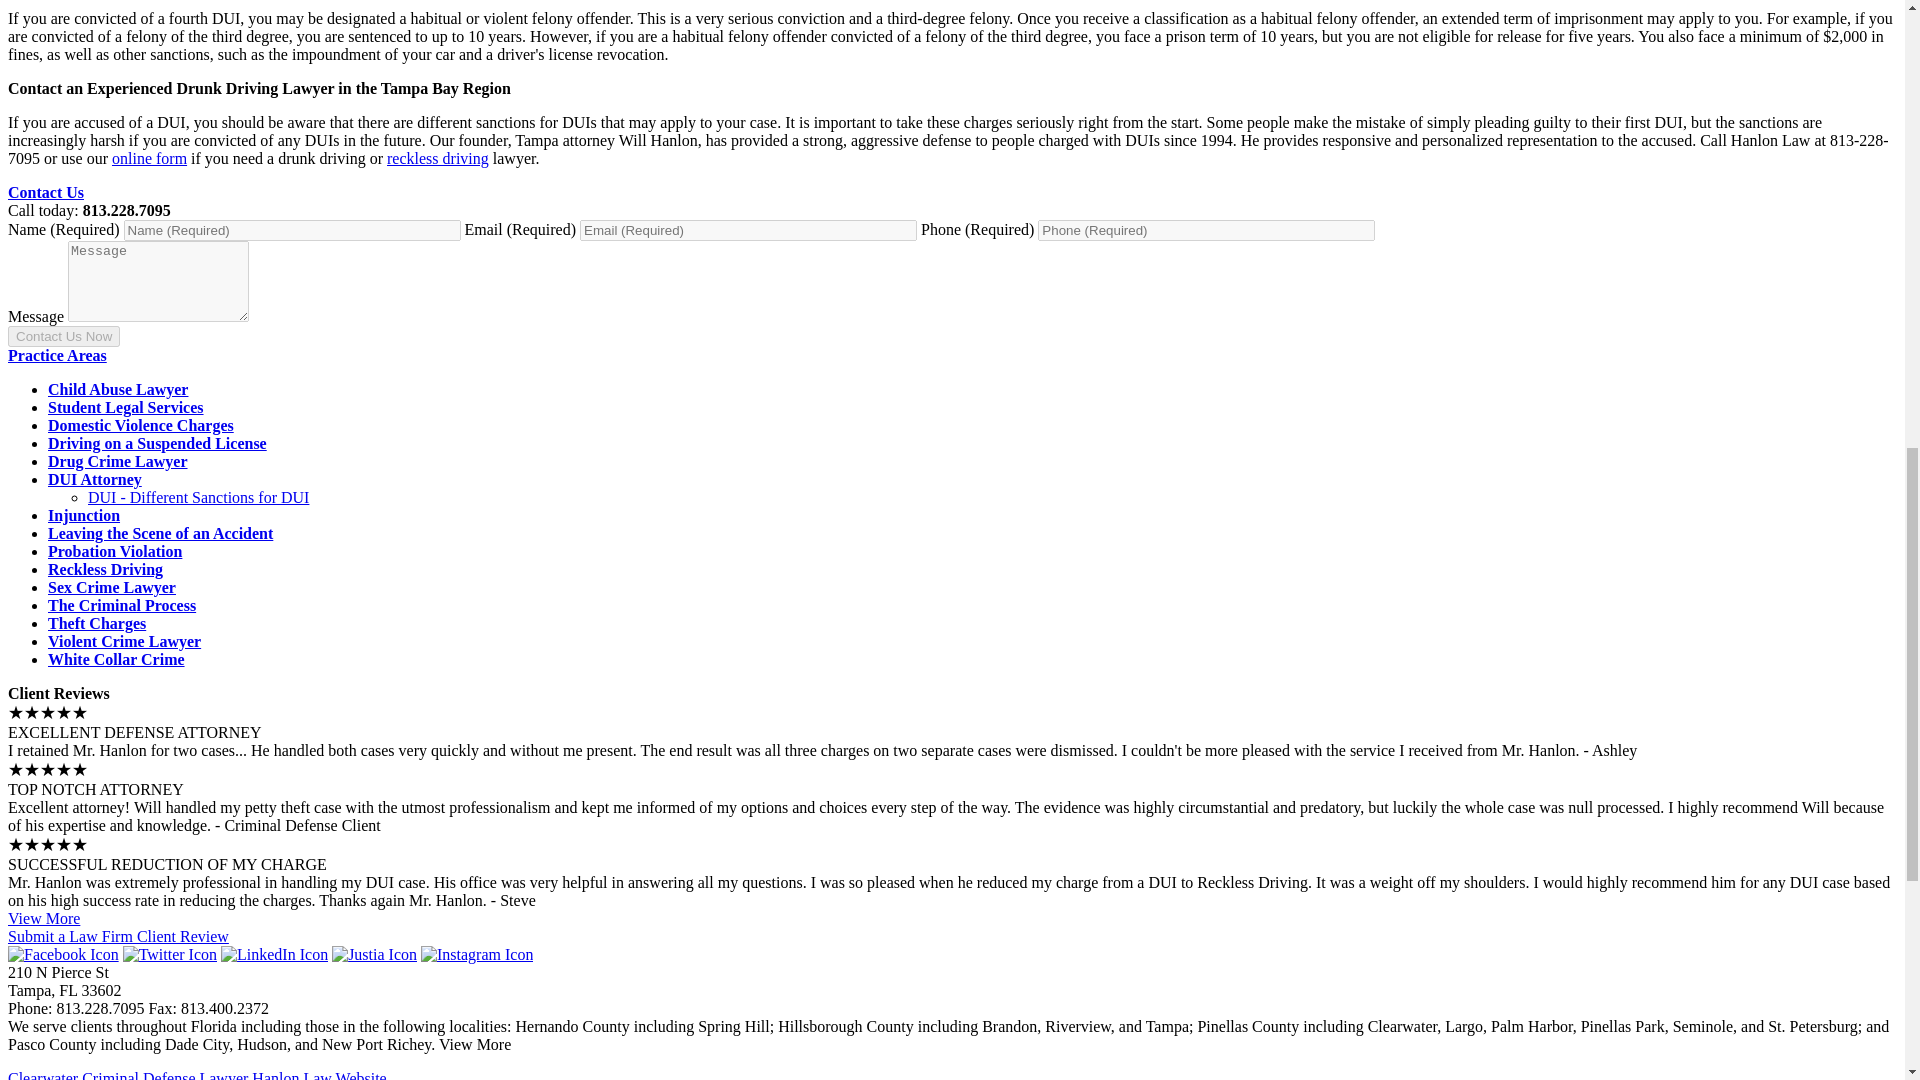 Image resolution: width=1920 pixels, height=1080 pixels. What do you see at coordinates (118, 390) in the screenshot?
I see `Child Abuse Lawyer` at bounding box center [118, 390].